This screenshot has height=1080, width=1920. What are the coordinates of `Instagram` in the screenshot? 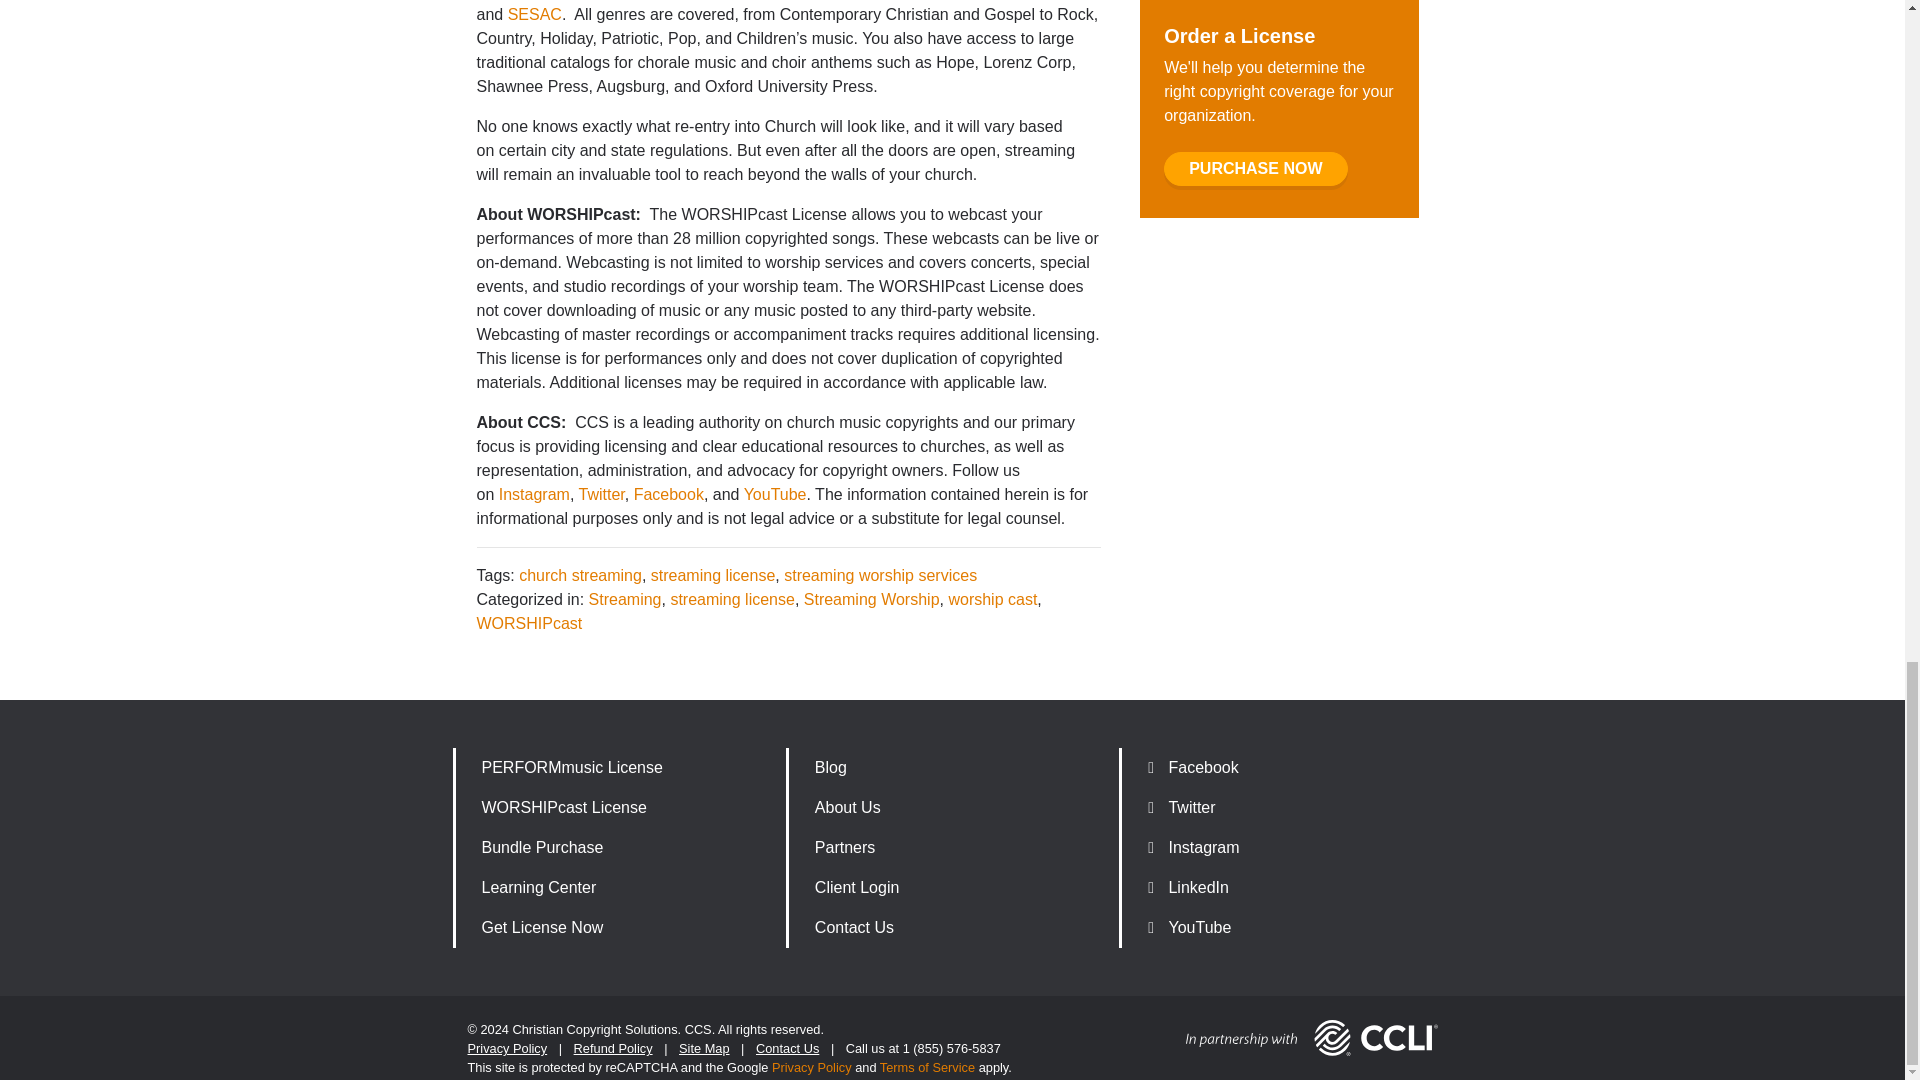 It's located at (534, 494).